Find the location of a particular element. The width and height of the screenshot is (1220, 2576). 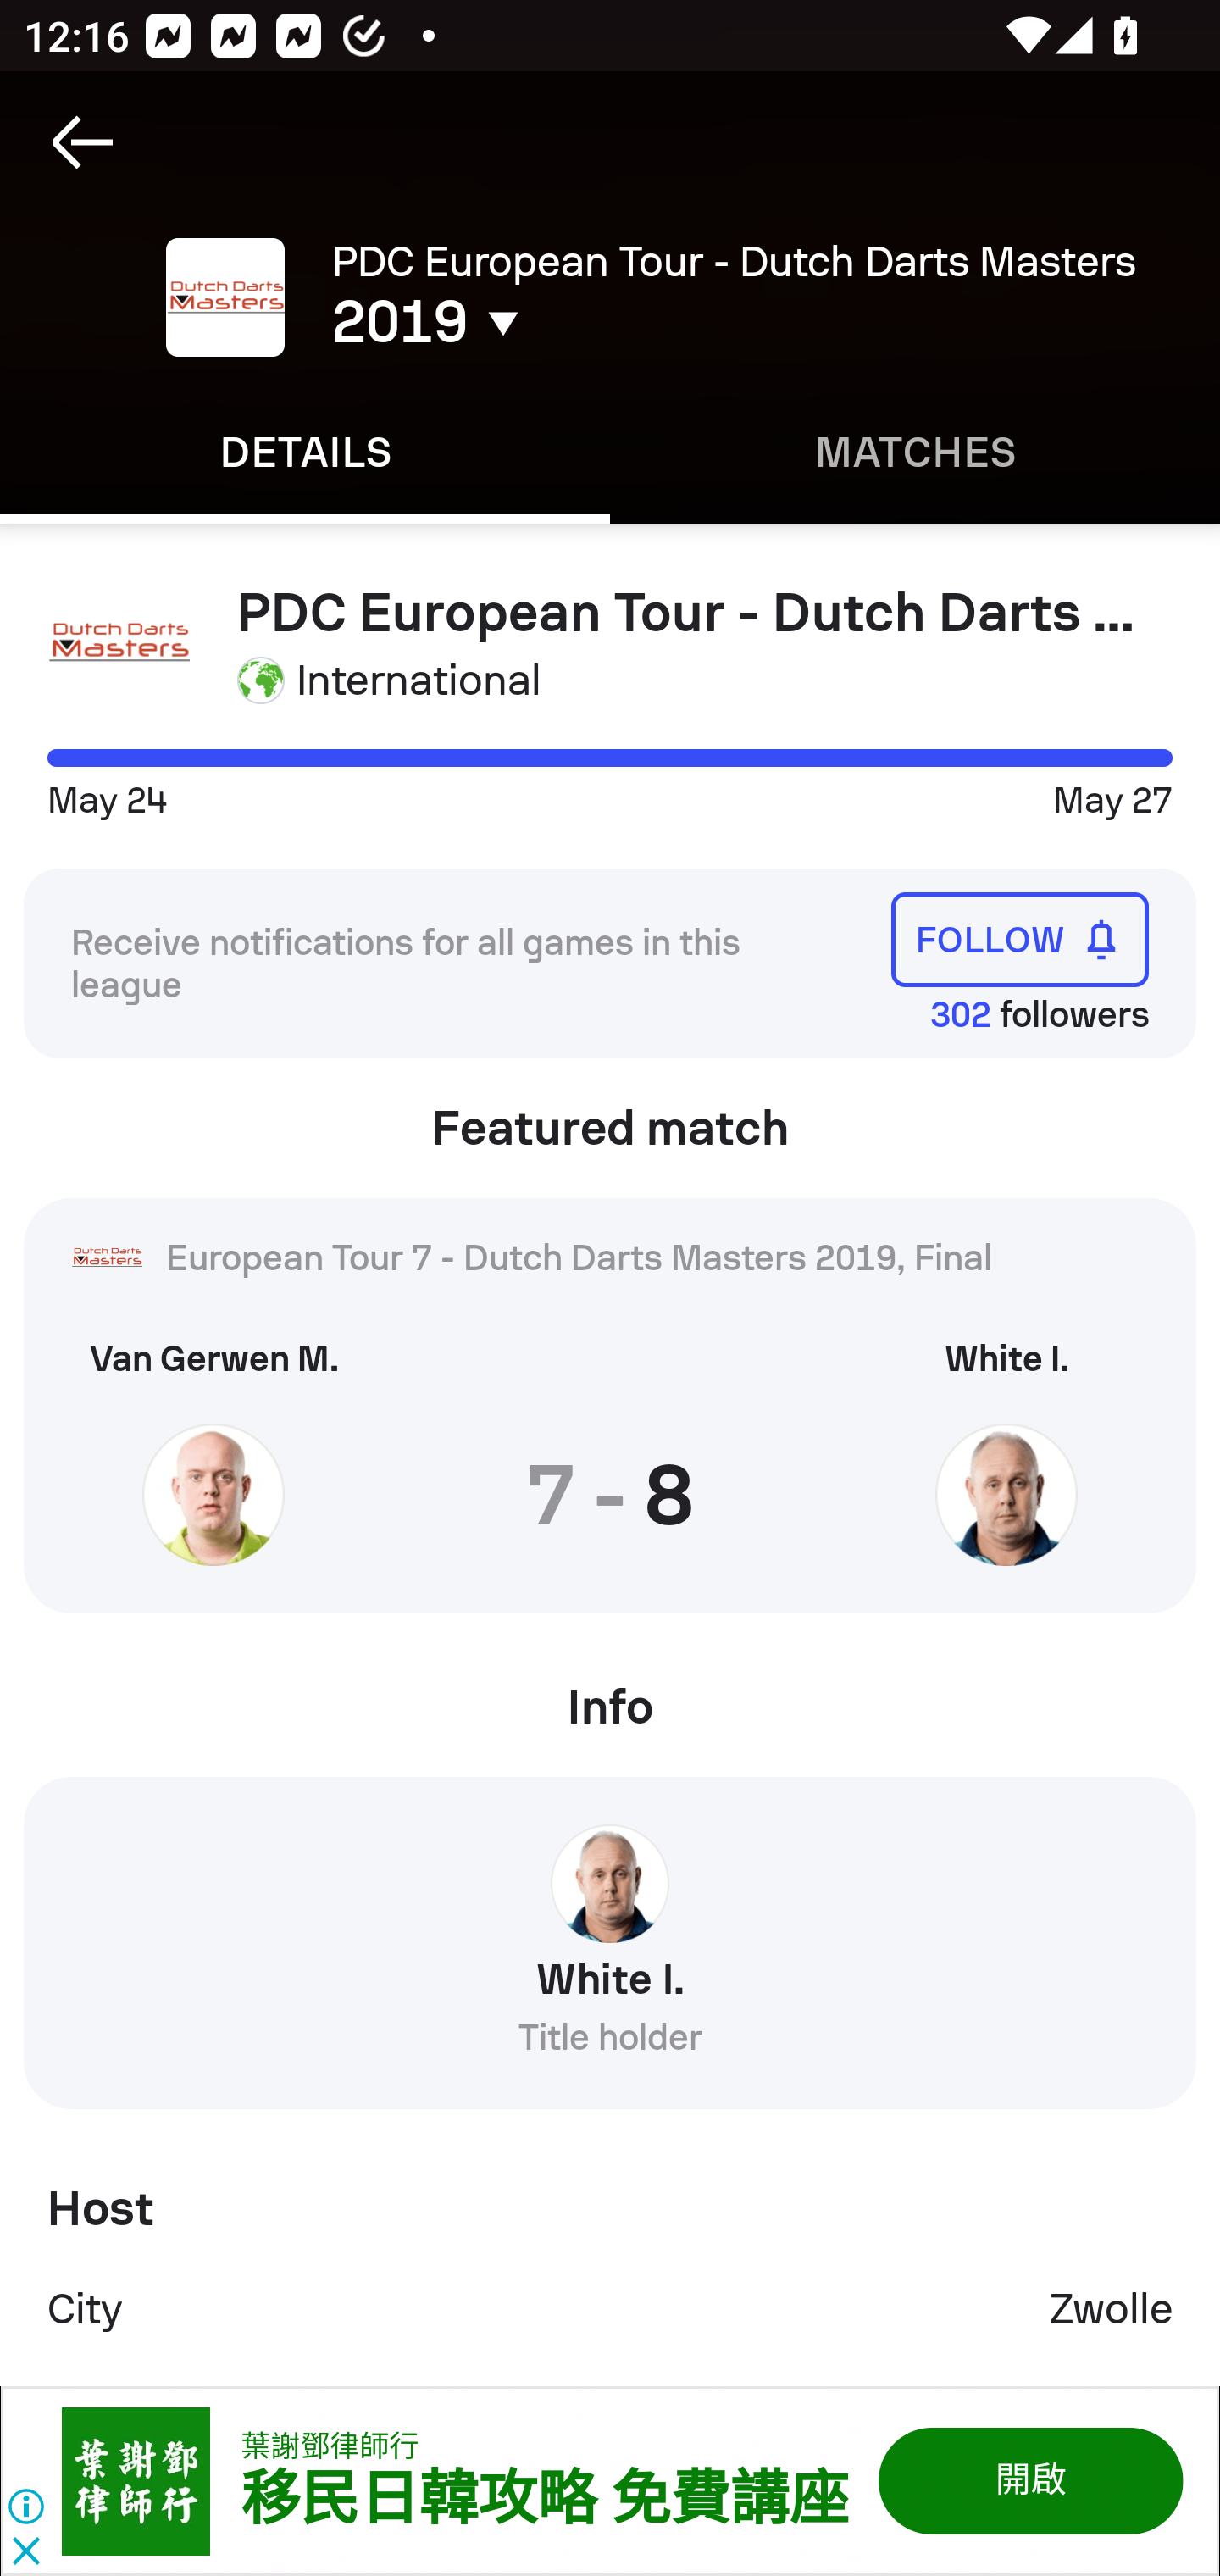

移民日韓攻略 免費講座 is located at coordinates (543, 2500).